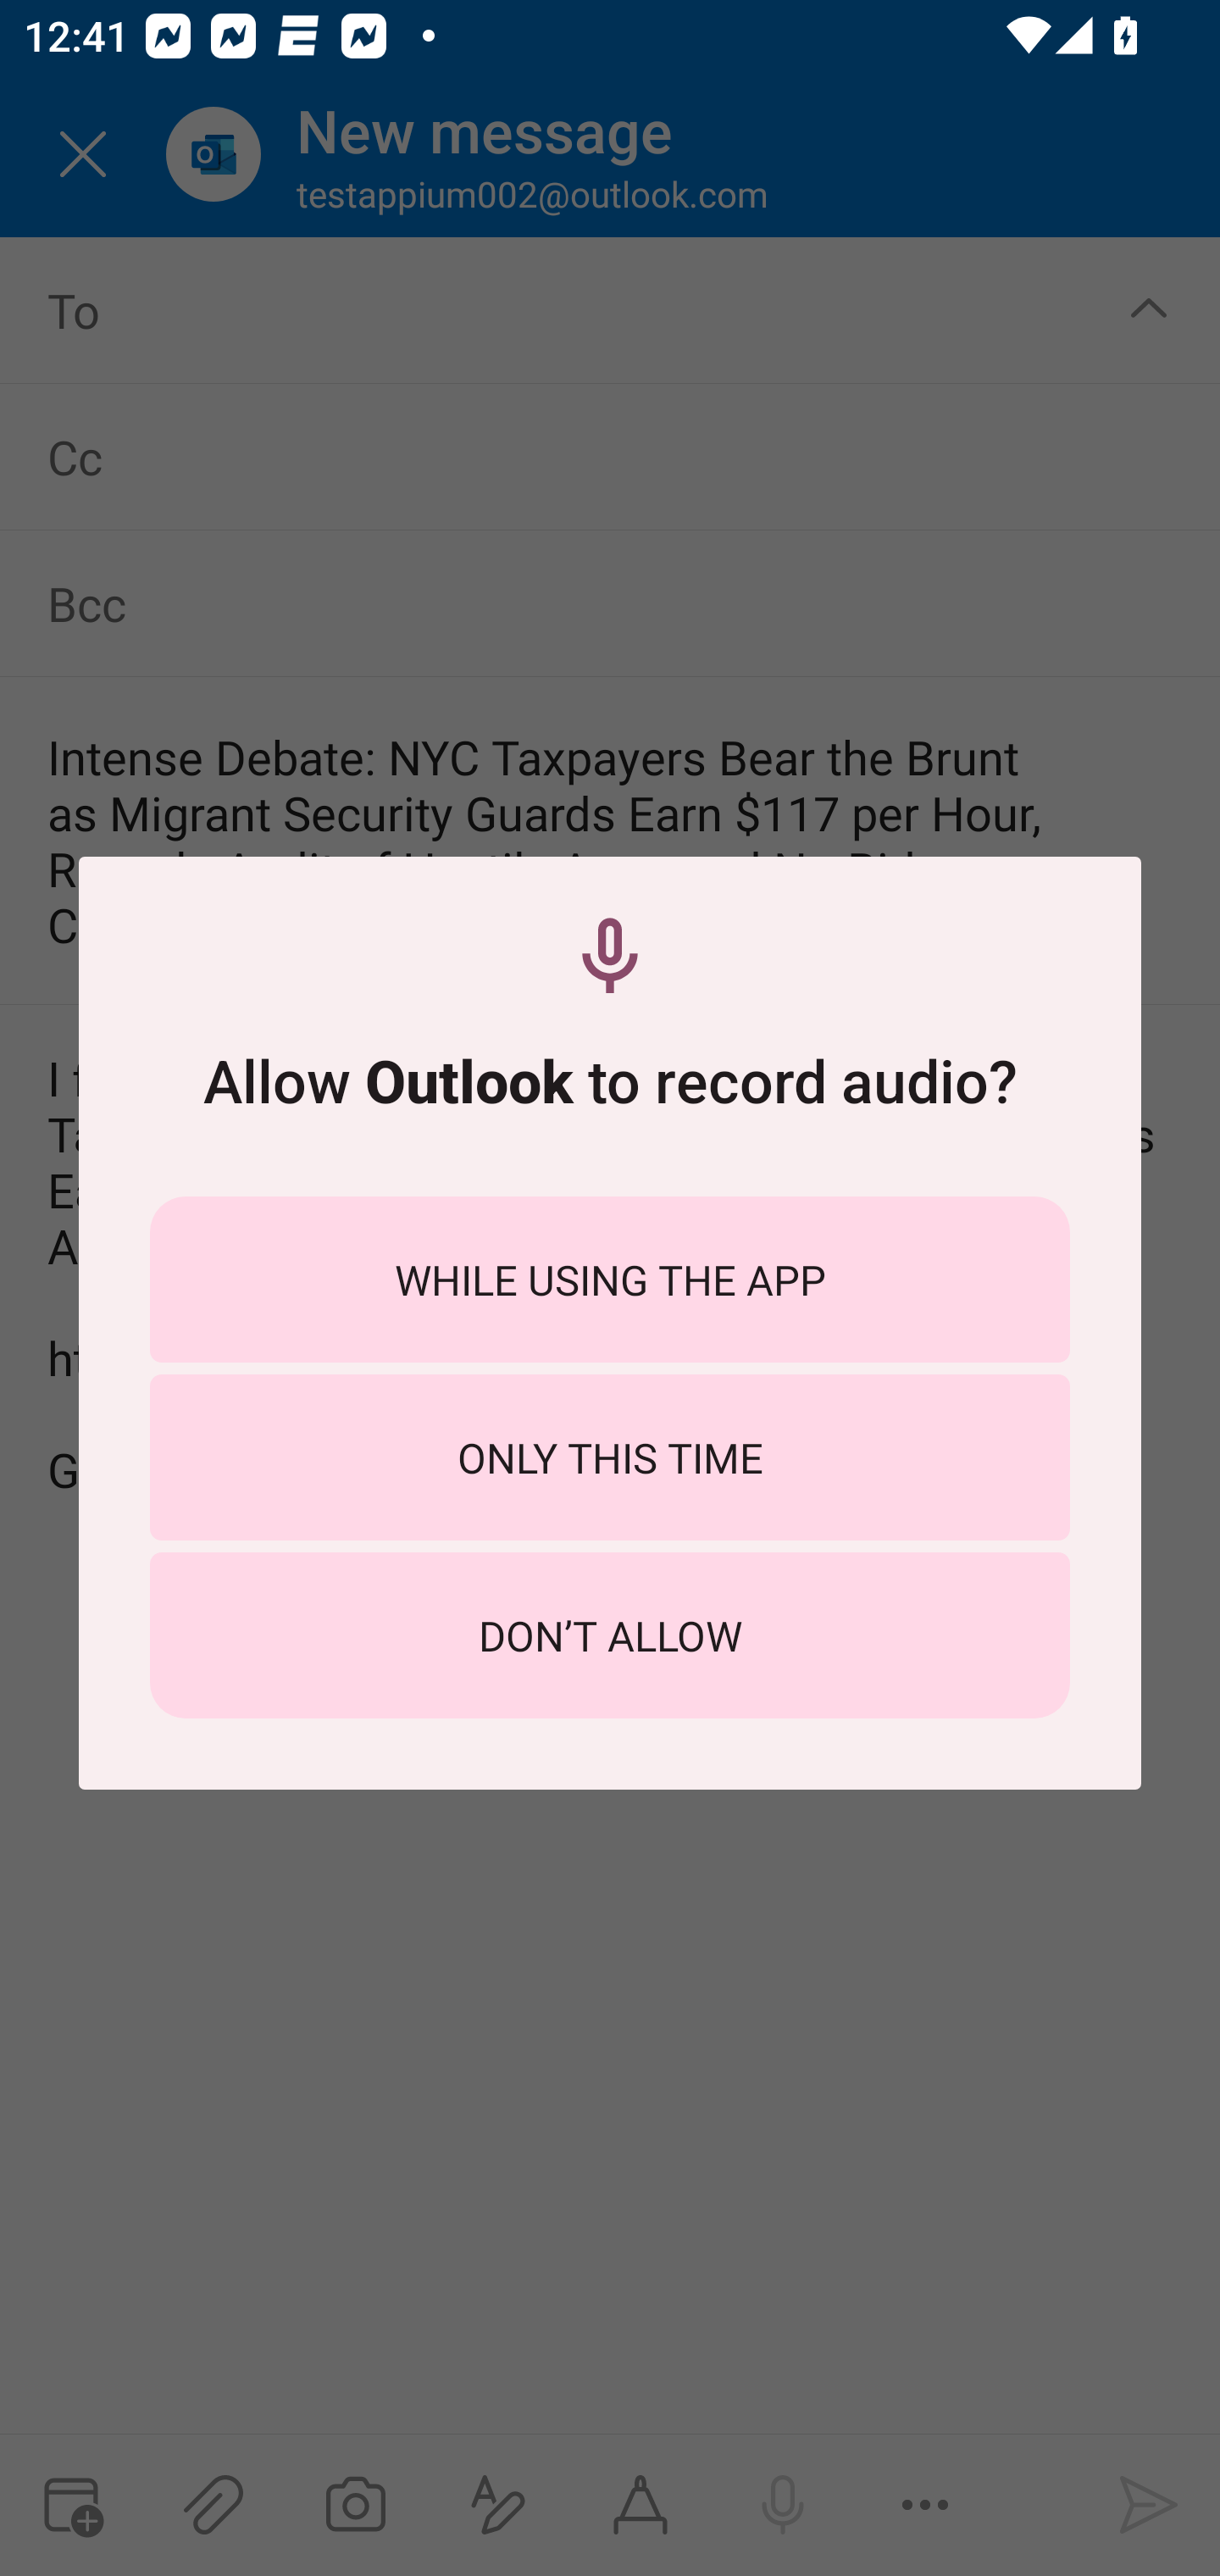 This screenshot has height=2576, width=1220. What do you see at coordinates (610, 1279) in the screenshot?
I see `WHILE USING THE APP` at bounding box center [610, 1279].